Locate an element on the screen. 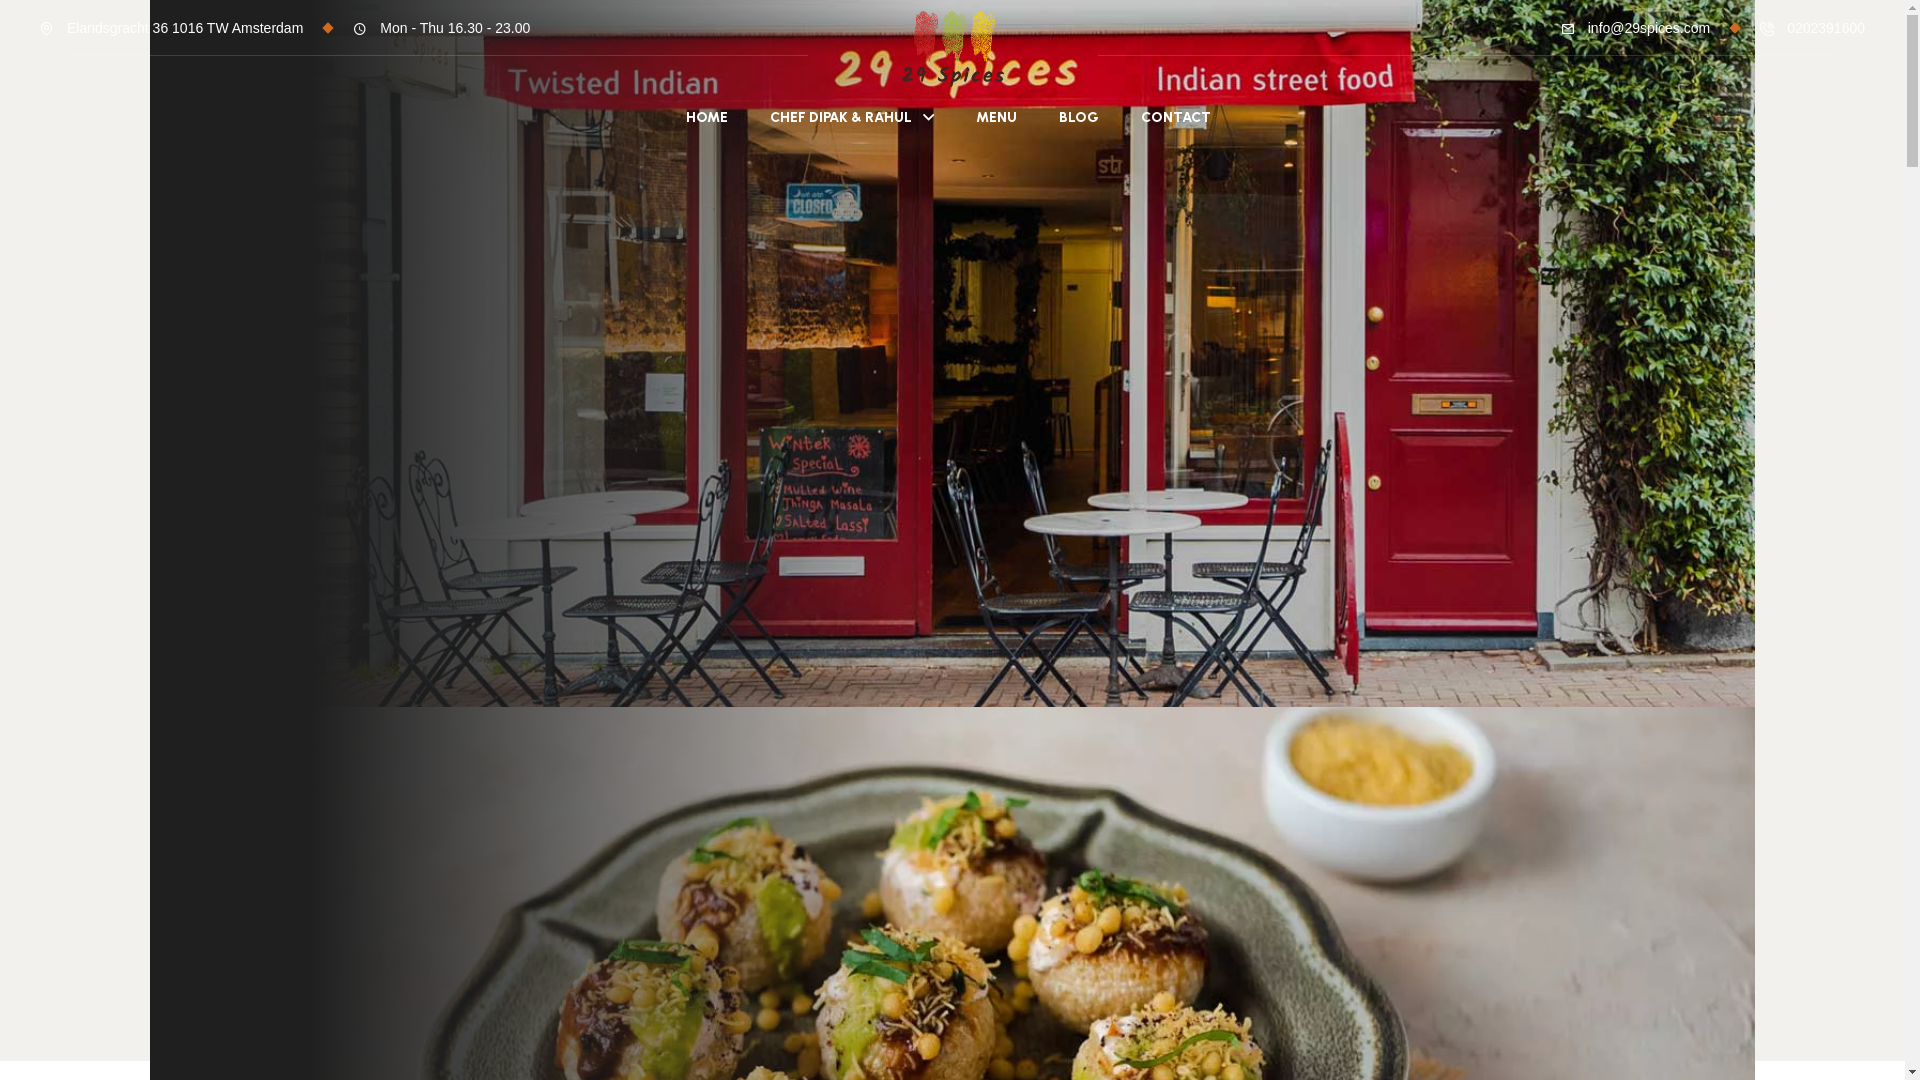 The height and width of the screenshot is (1080, 1920). CHEF DIPAK & RAHUL is located at coordinates (852, 110).